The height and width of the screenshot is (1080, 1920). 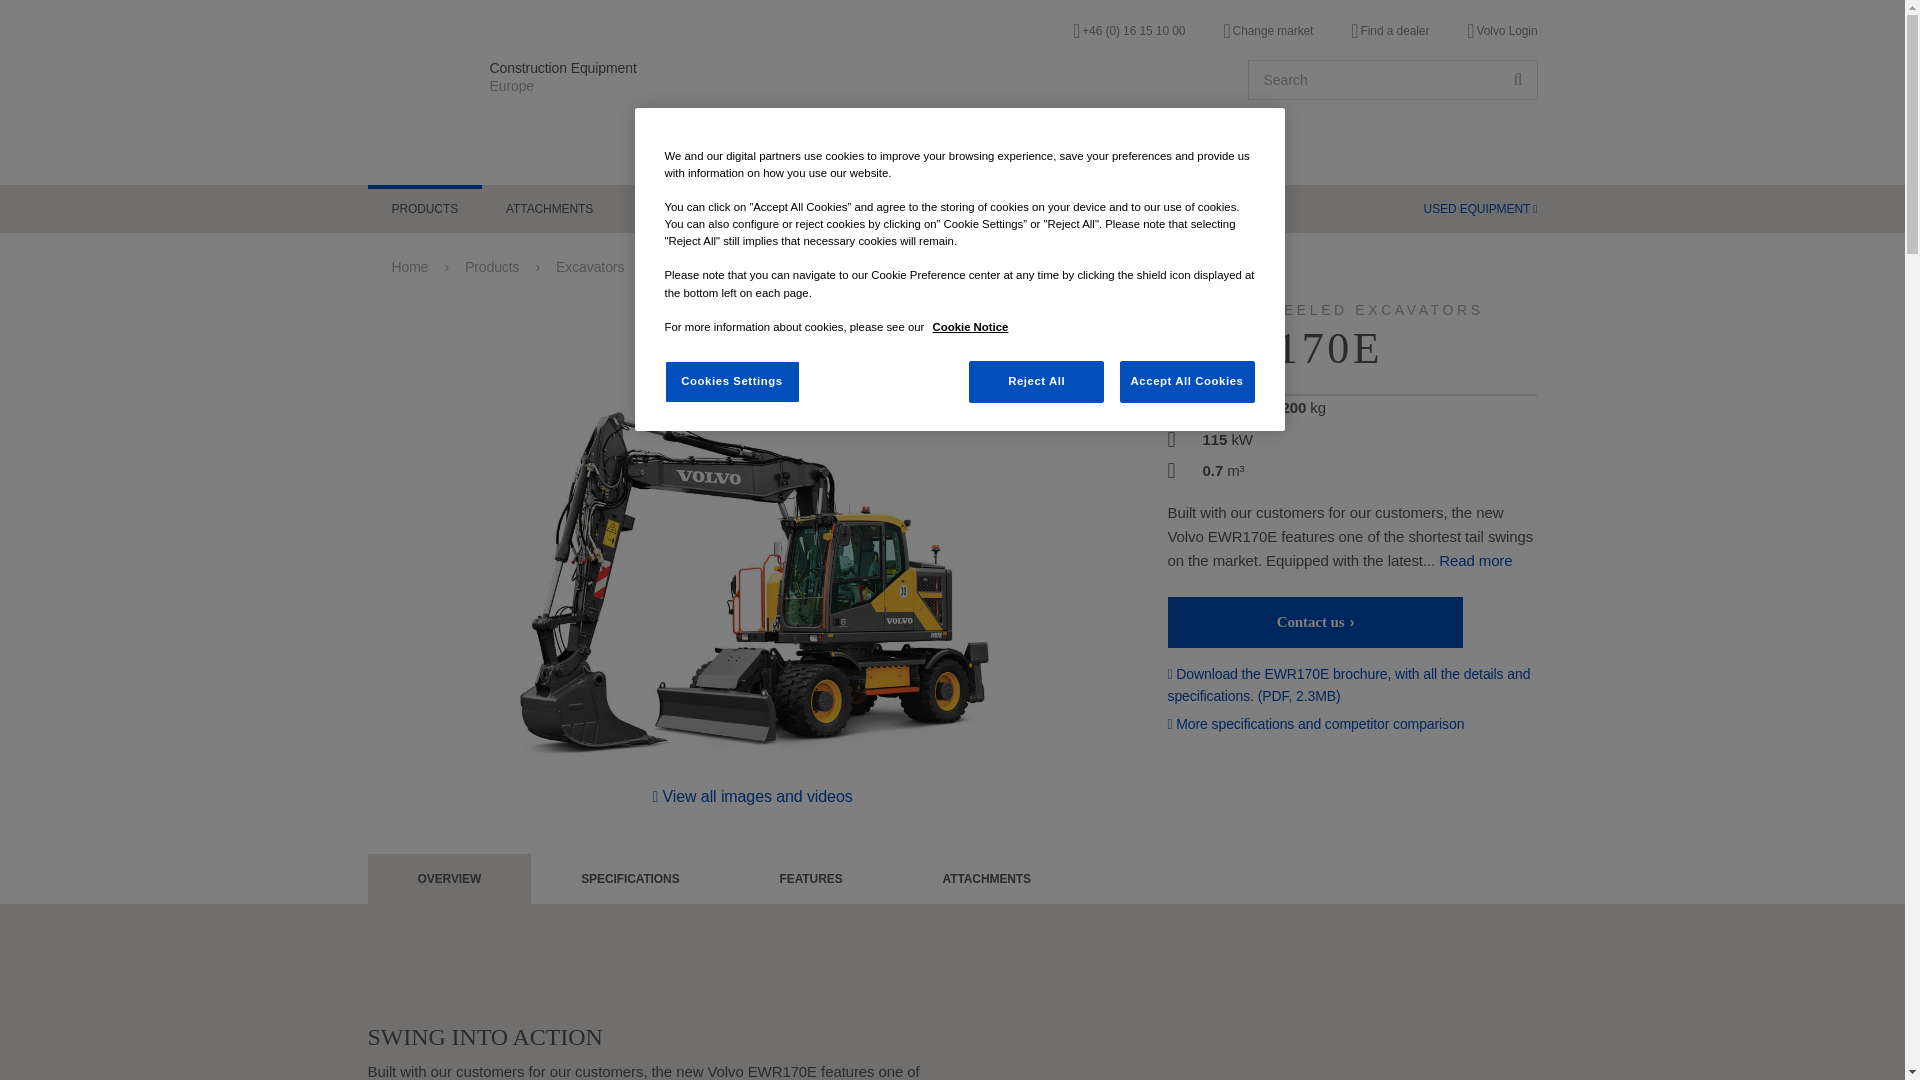 I want to click on search, so click(x=1518, y=80).